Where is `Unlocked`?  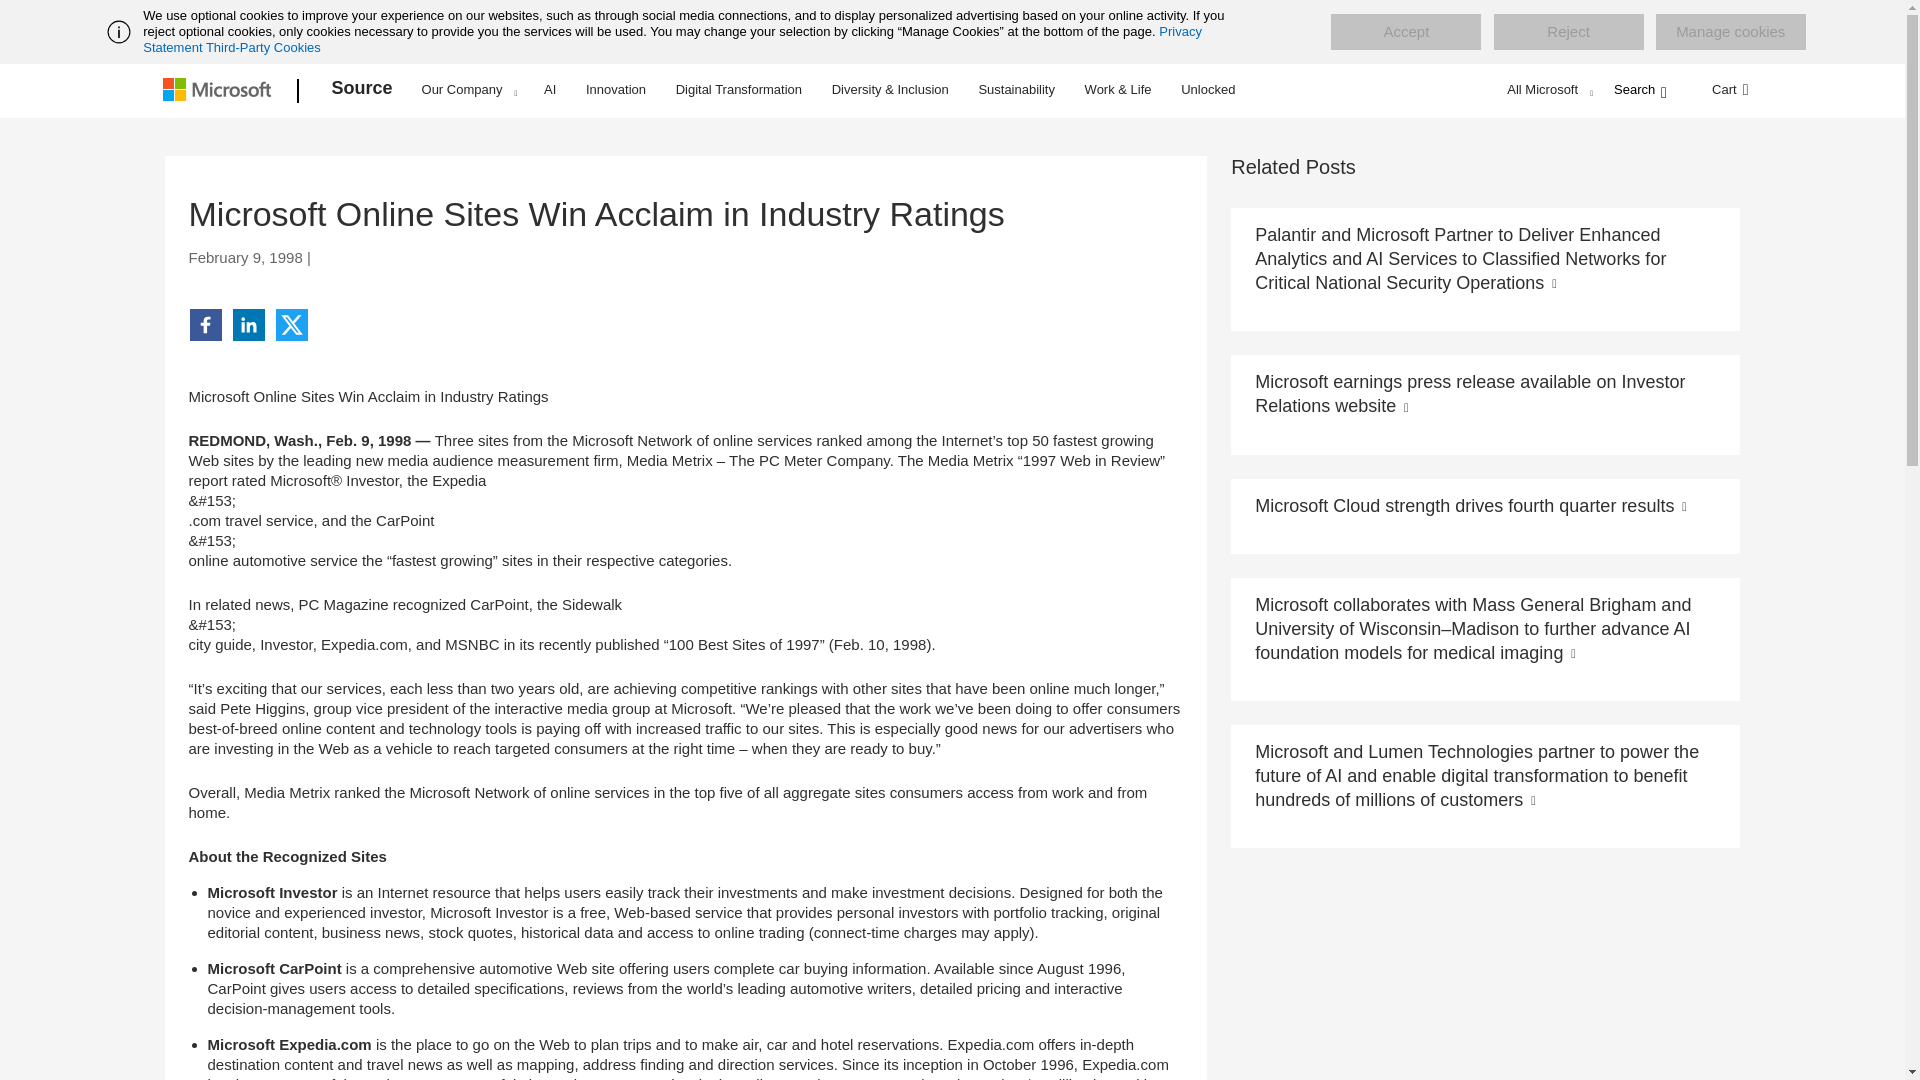 Unlocked is located at coordinates (1208, 88).